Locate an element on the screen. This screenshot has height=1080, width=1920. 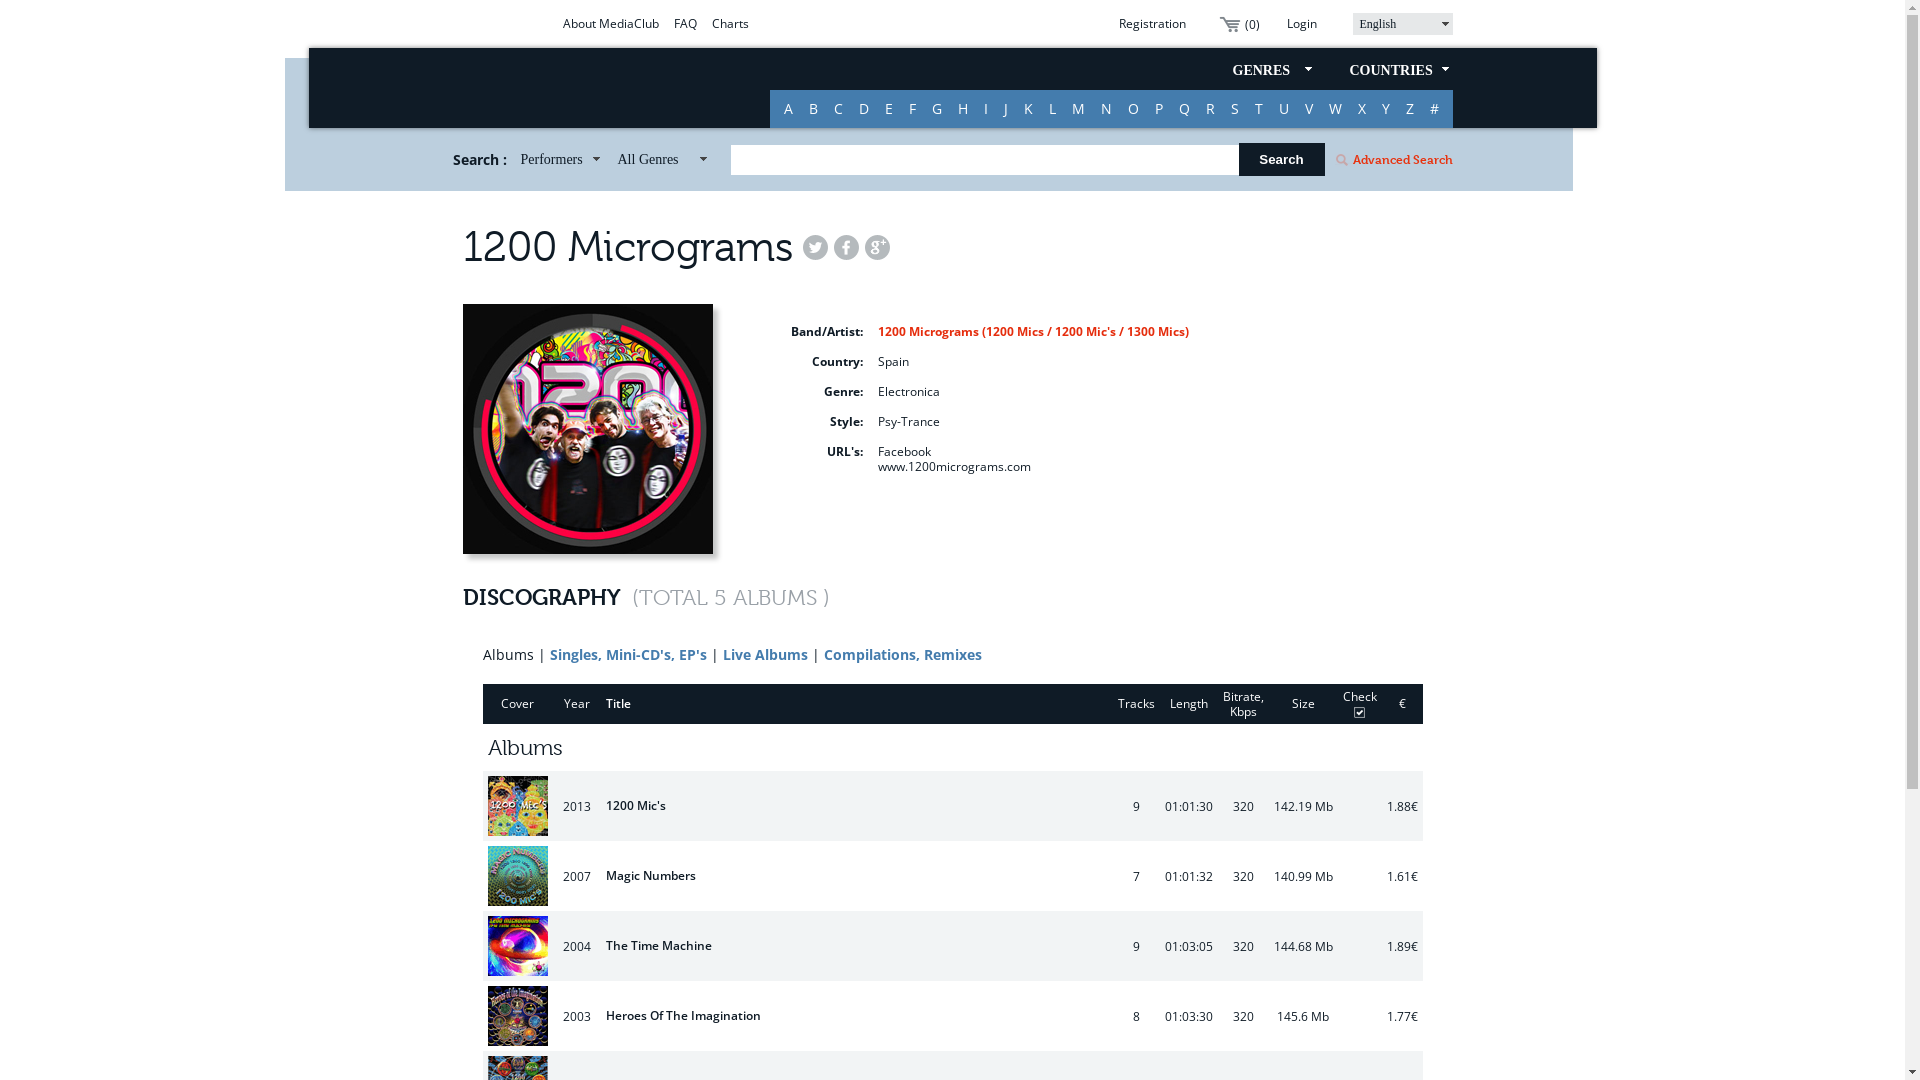
COUNTRIES is located at coordinates (1397, 69).